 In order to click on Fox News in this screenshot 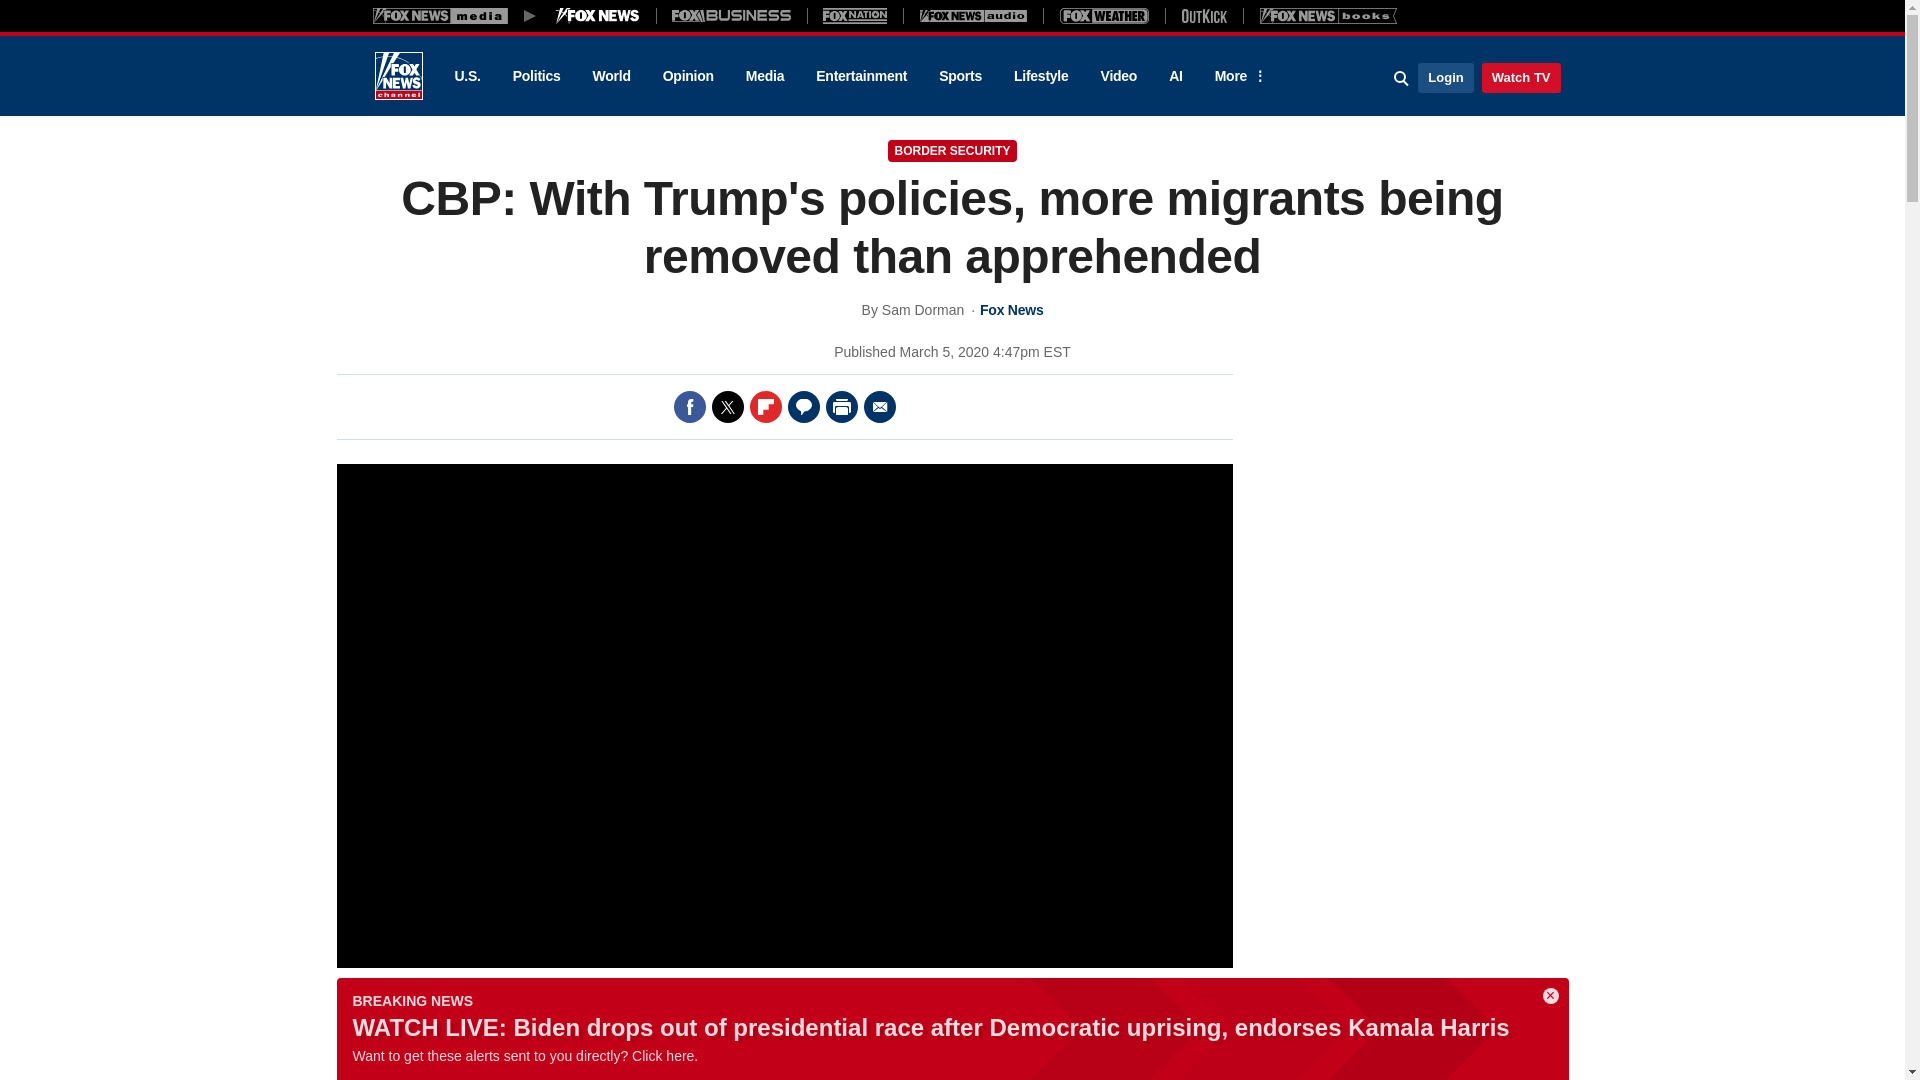, I will do `click(398, 76)`.